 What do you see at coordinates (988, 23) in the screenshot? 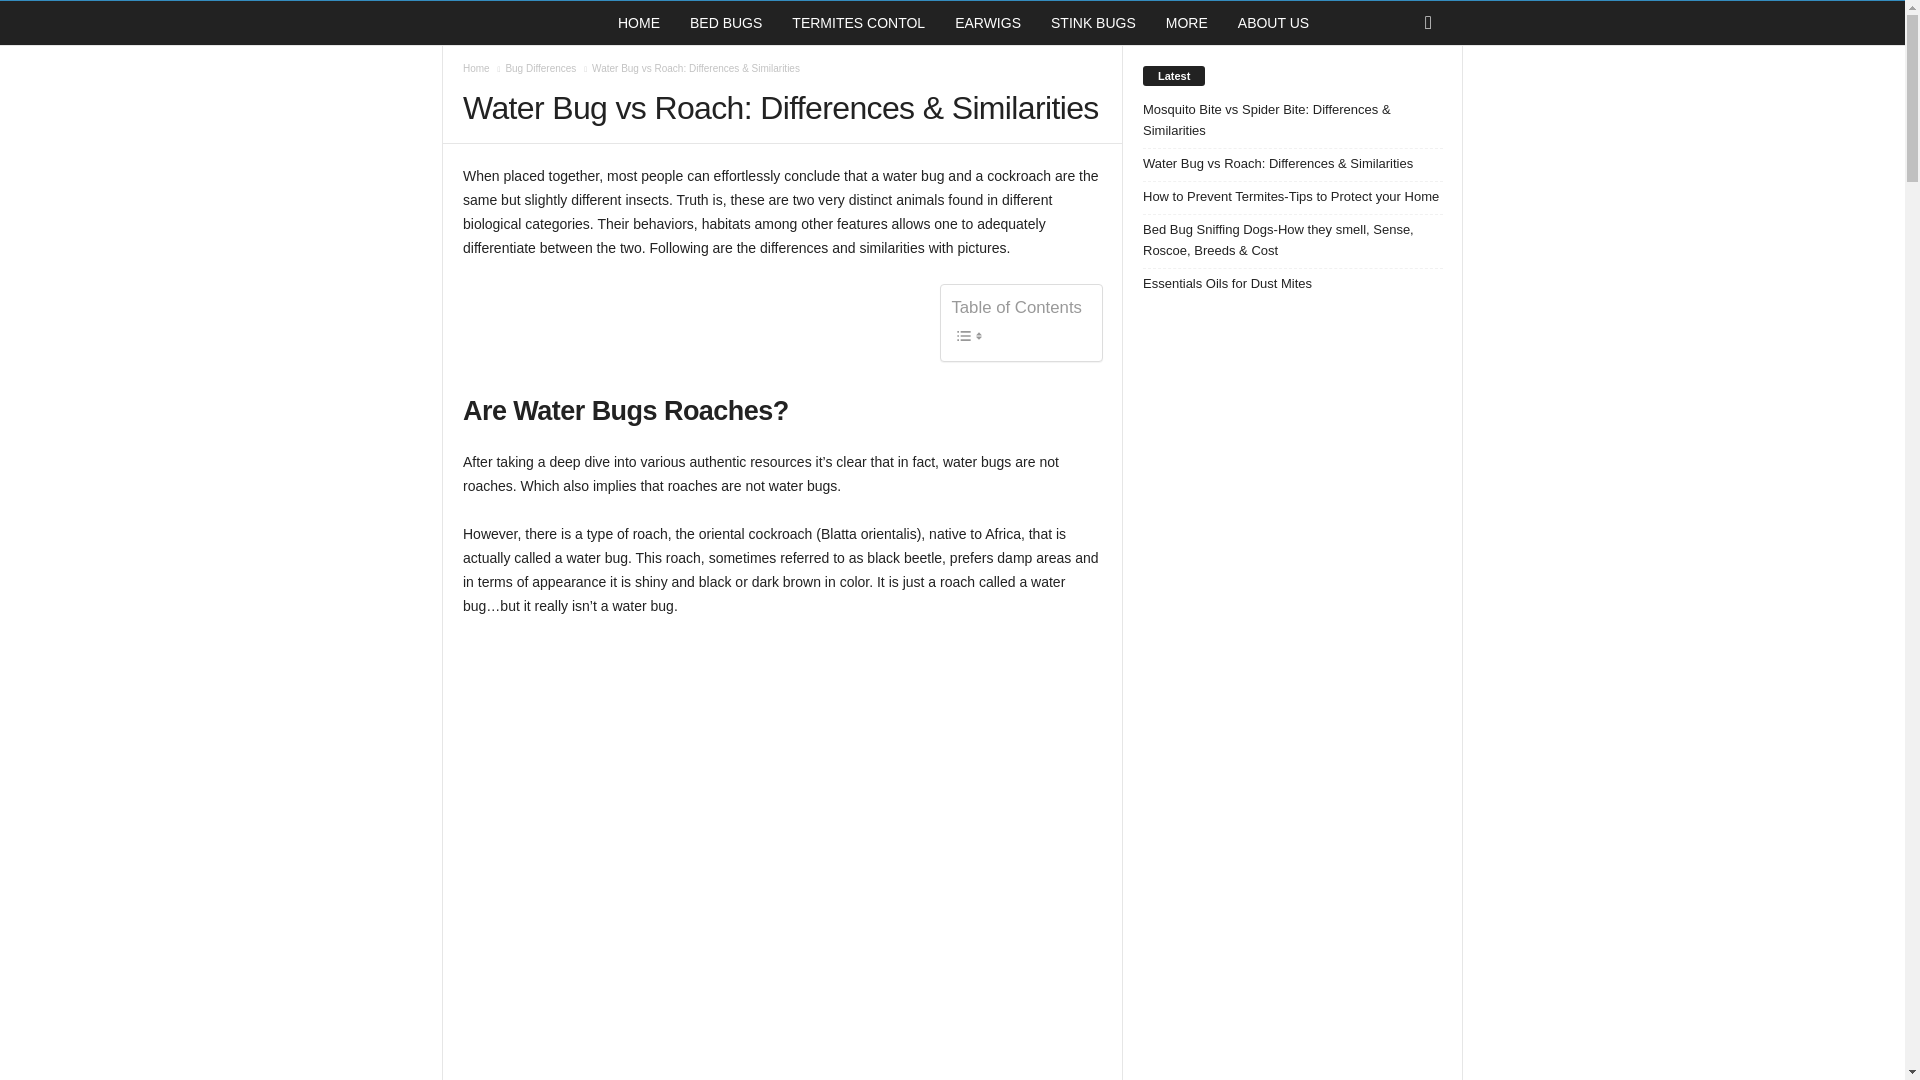
I see `EARWIGS` at bounding box center [988, 23].